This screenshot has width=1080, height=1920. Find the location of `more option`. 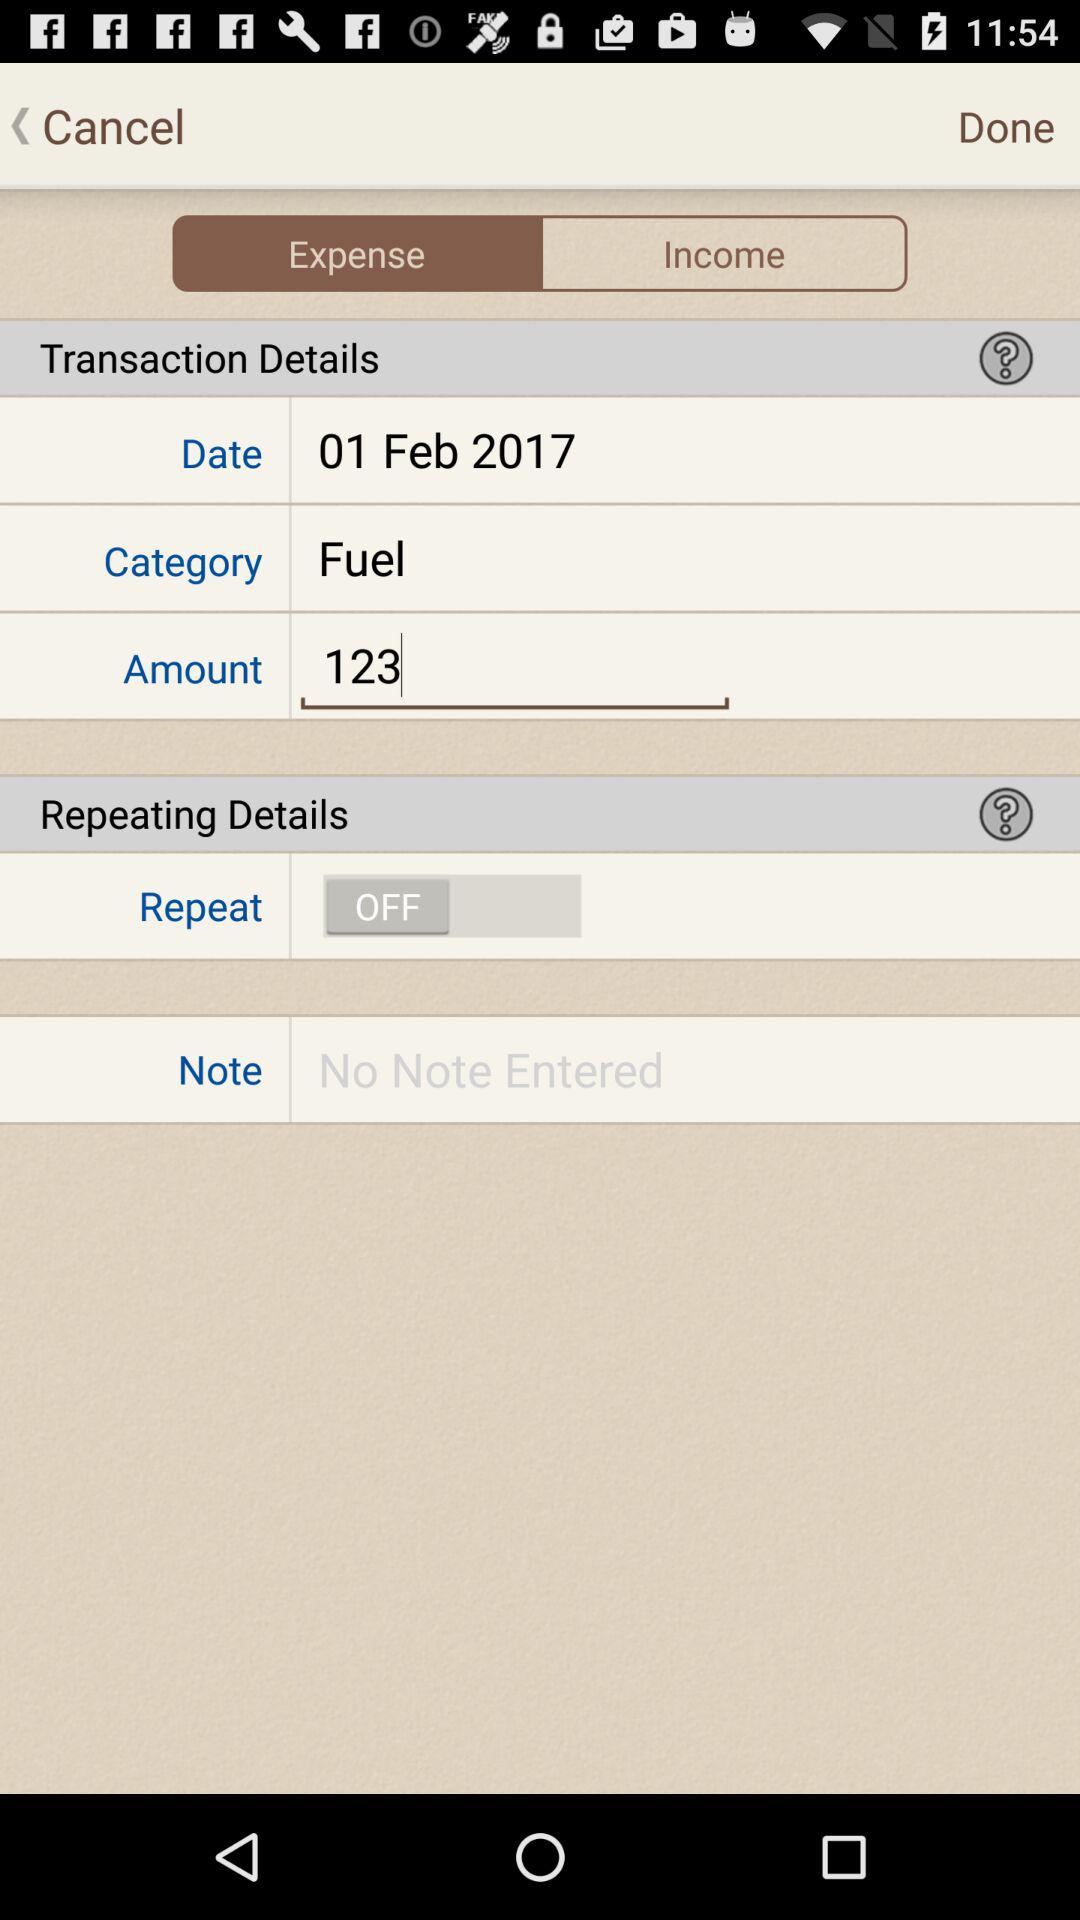

more option is located at coordinates (1006, 358).